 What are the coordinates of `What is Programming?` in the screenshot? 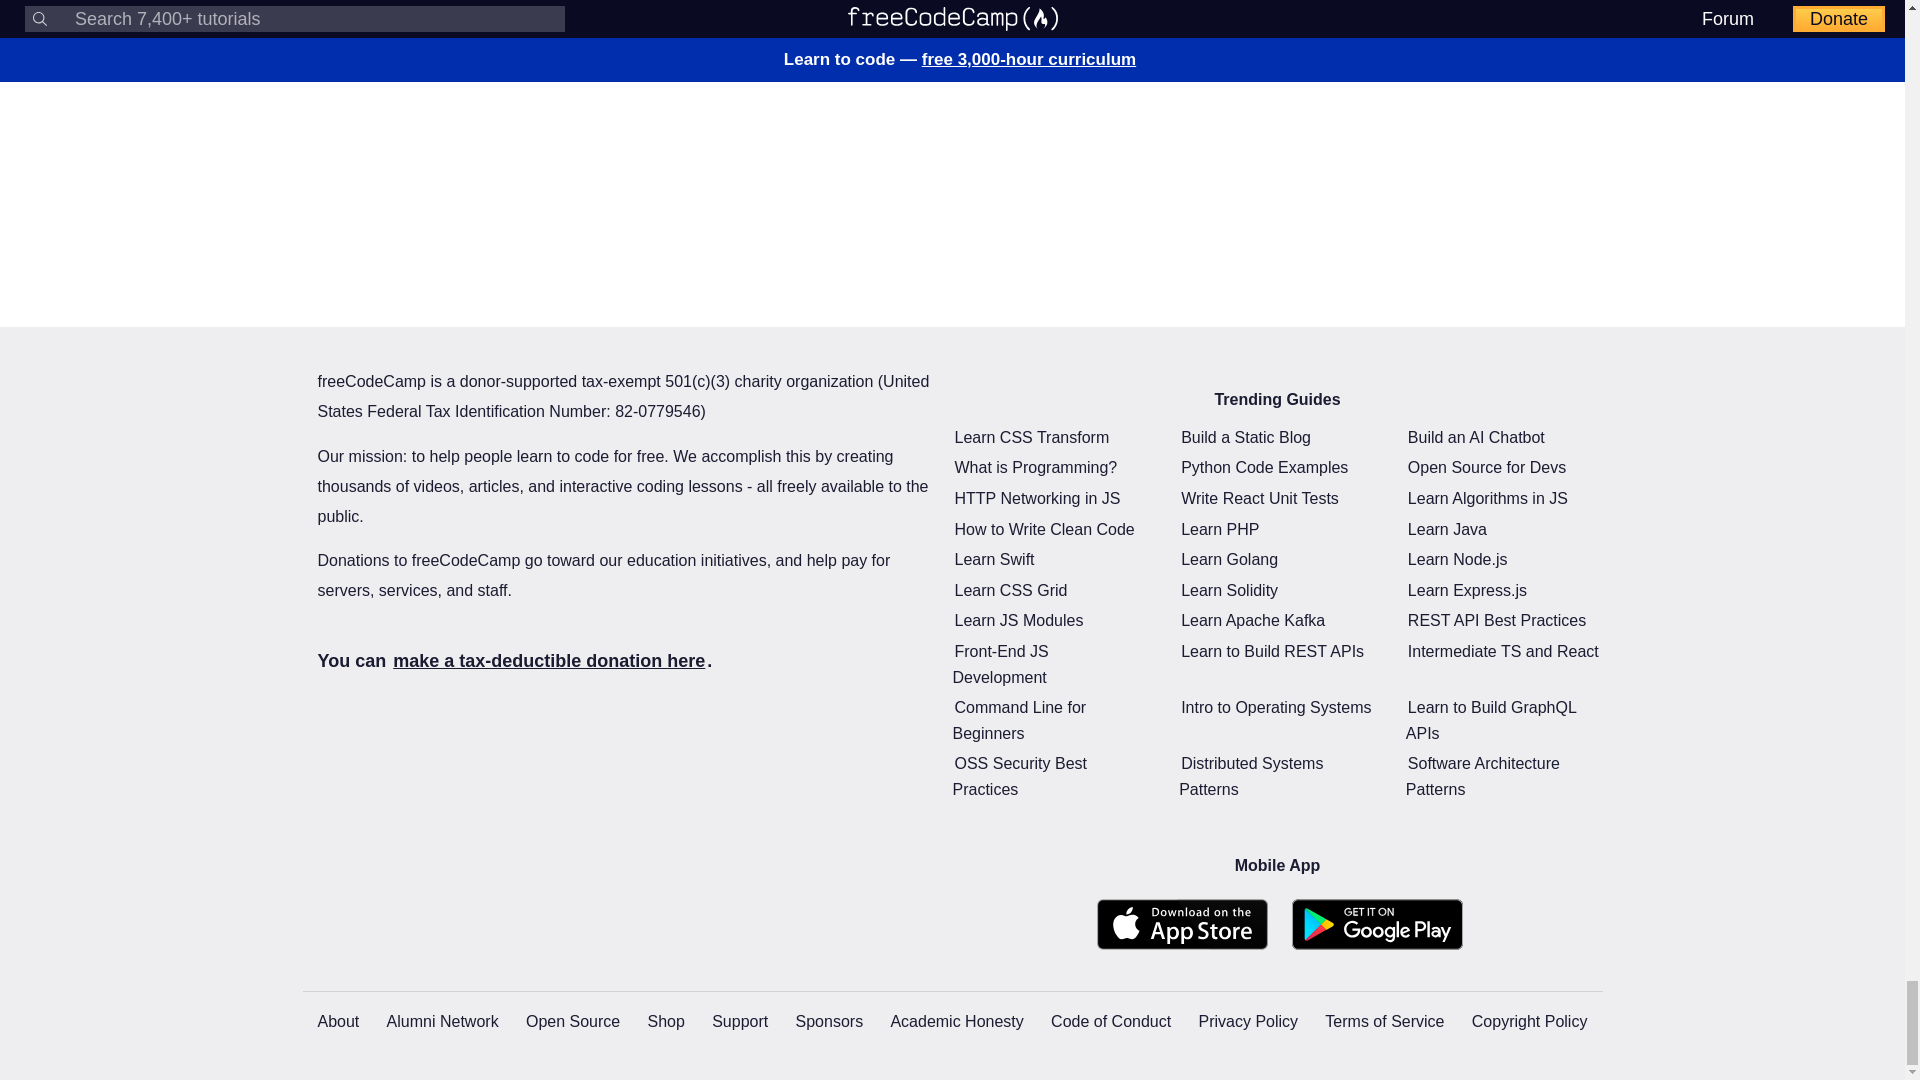 It's located at (1036, 467).